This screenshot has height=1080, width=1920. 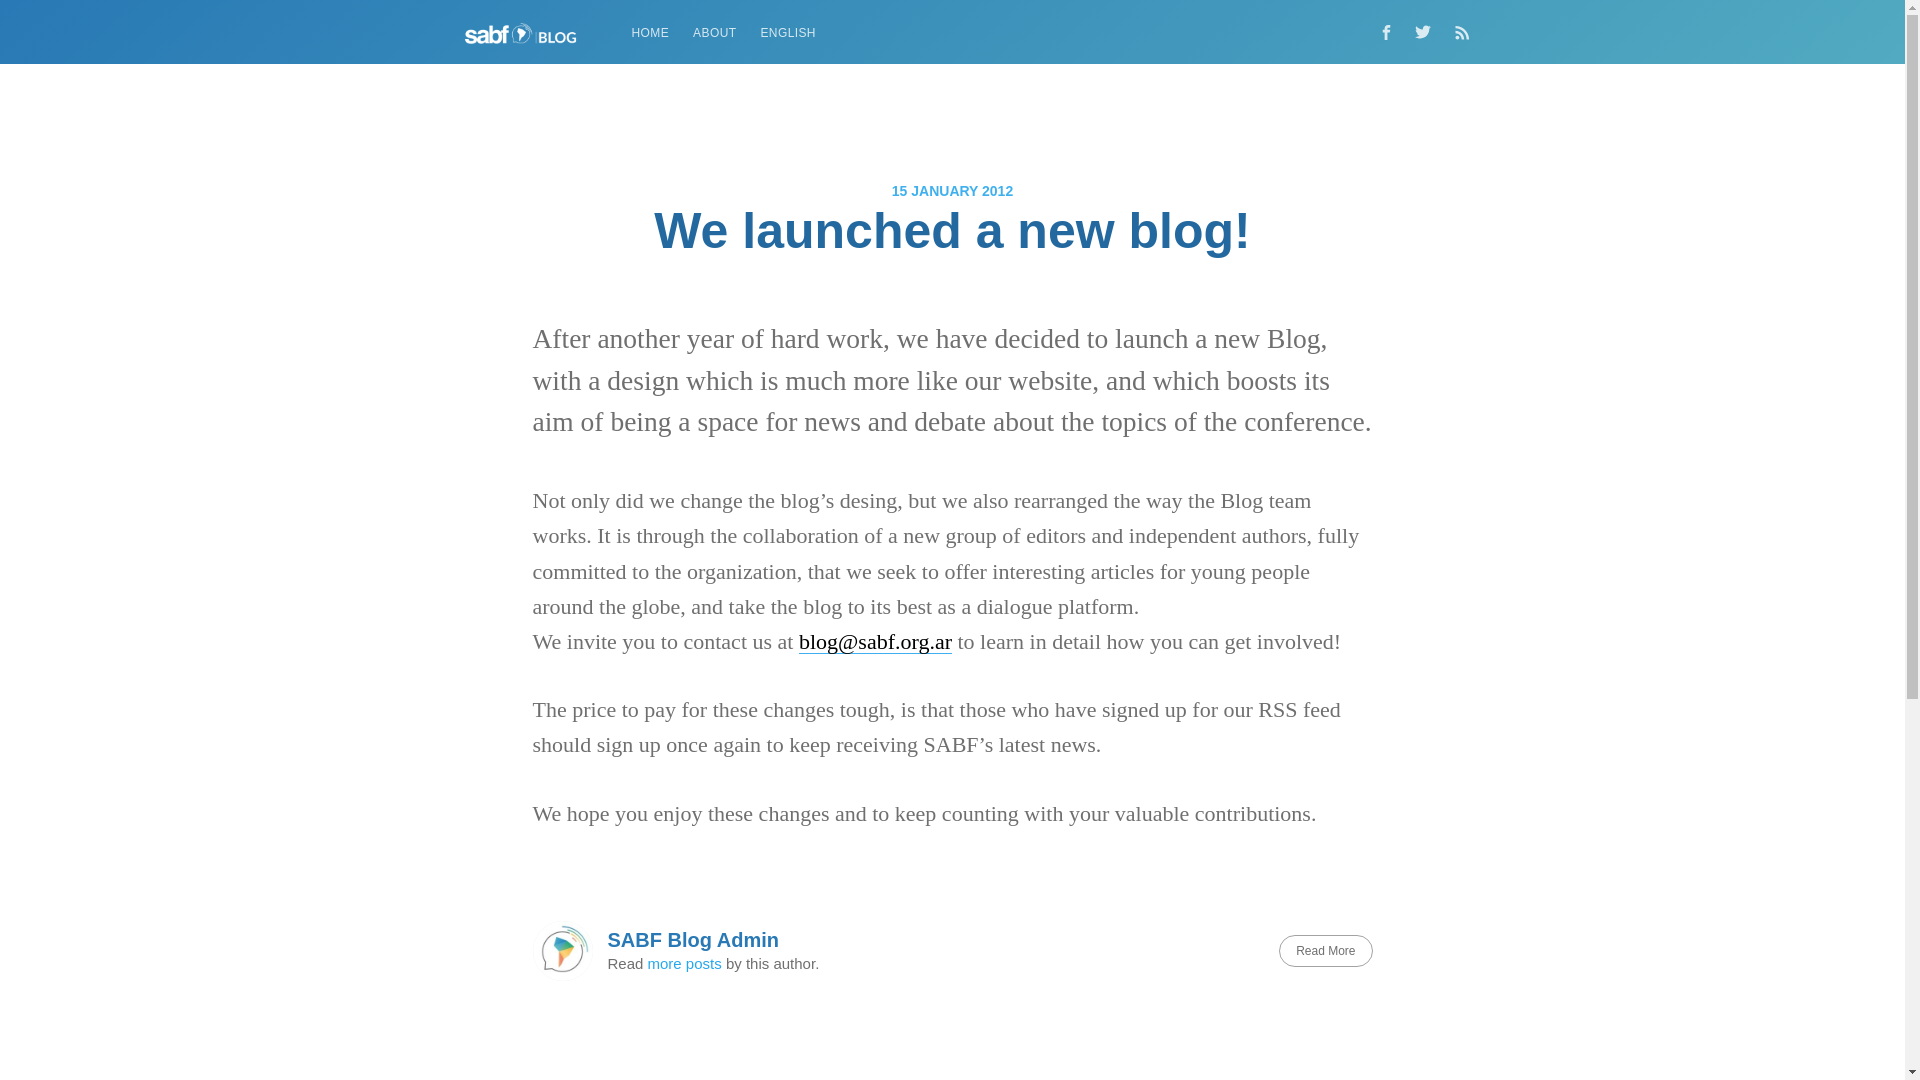 I want to click on Facebook, so click(x=1385, y=31).